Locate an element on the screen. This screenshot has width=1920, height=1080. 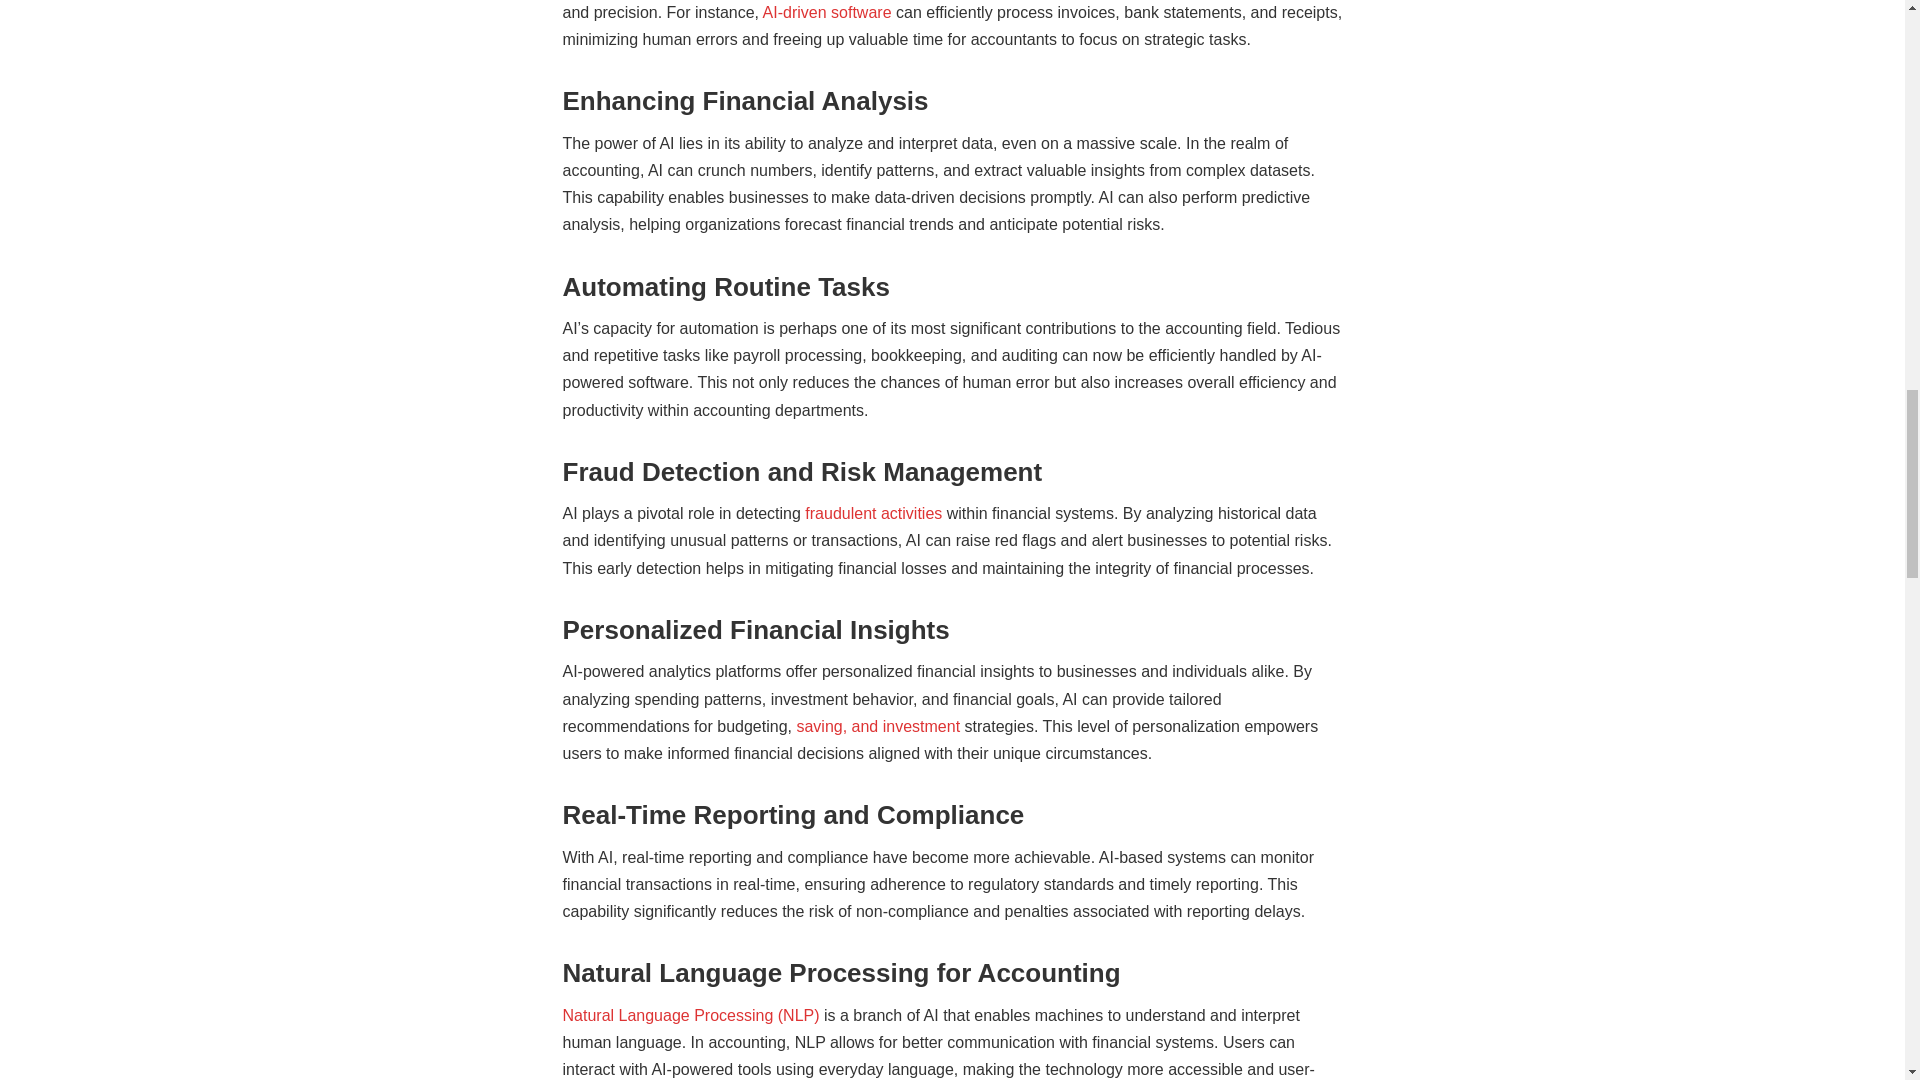
fraudulent activities is located at coordinates (873, 513).